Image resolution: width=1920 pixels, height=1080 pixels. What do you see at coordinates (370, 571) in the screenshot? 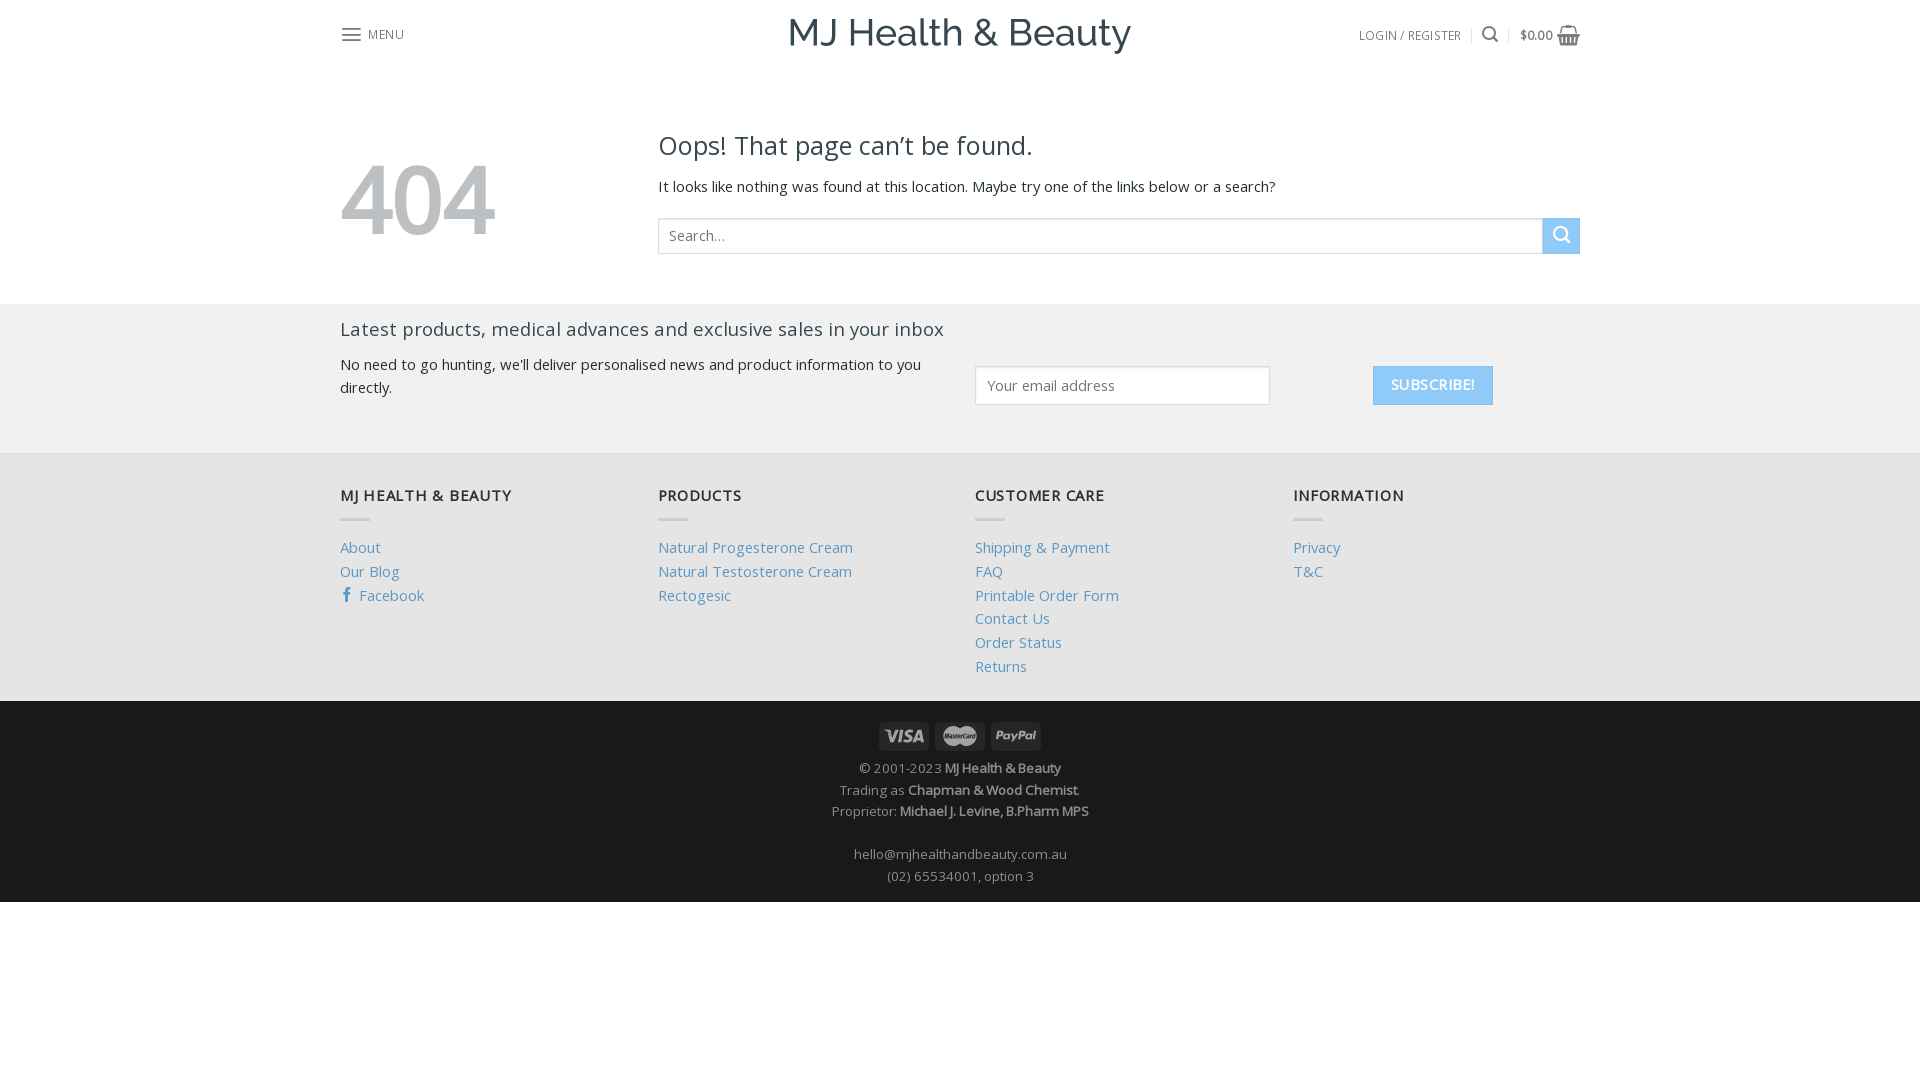
I see `Our Blog` at bounding box center [370, 571].